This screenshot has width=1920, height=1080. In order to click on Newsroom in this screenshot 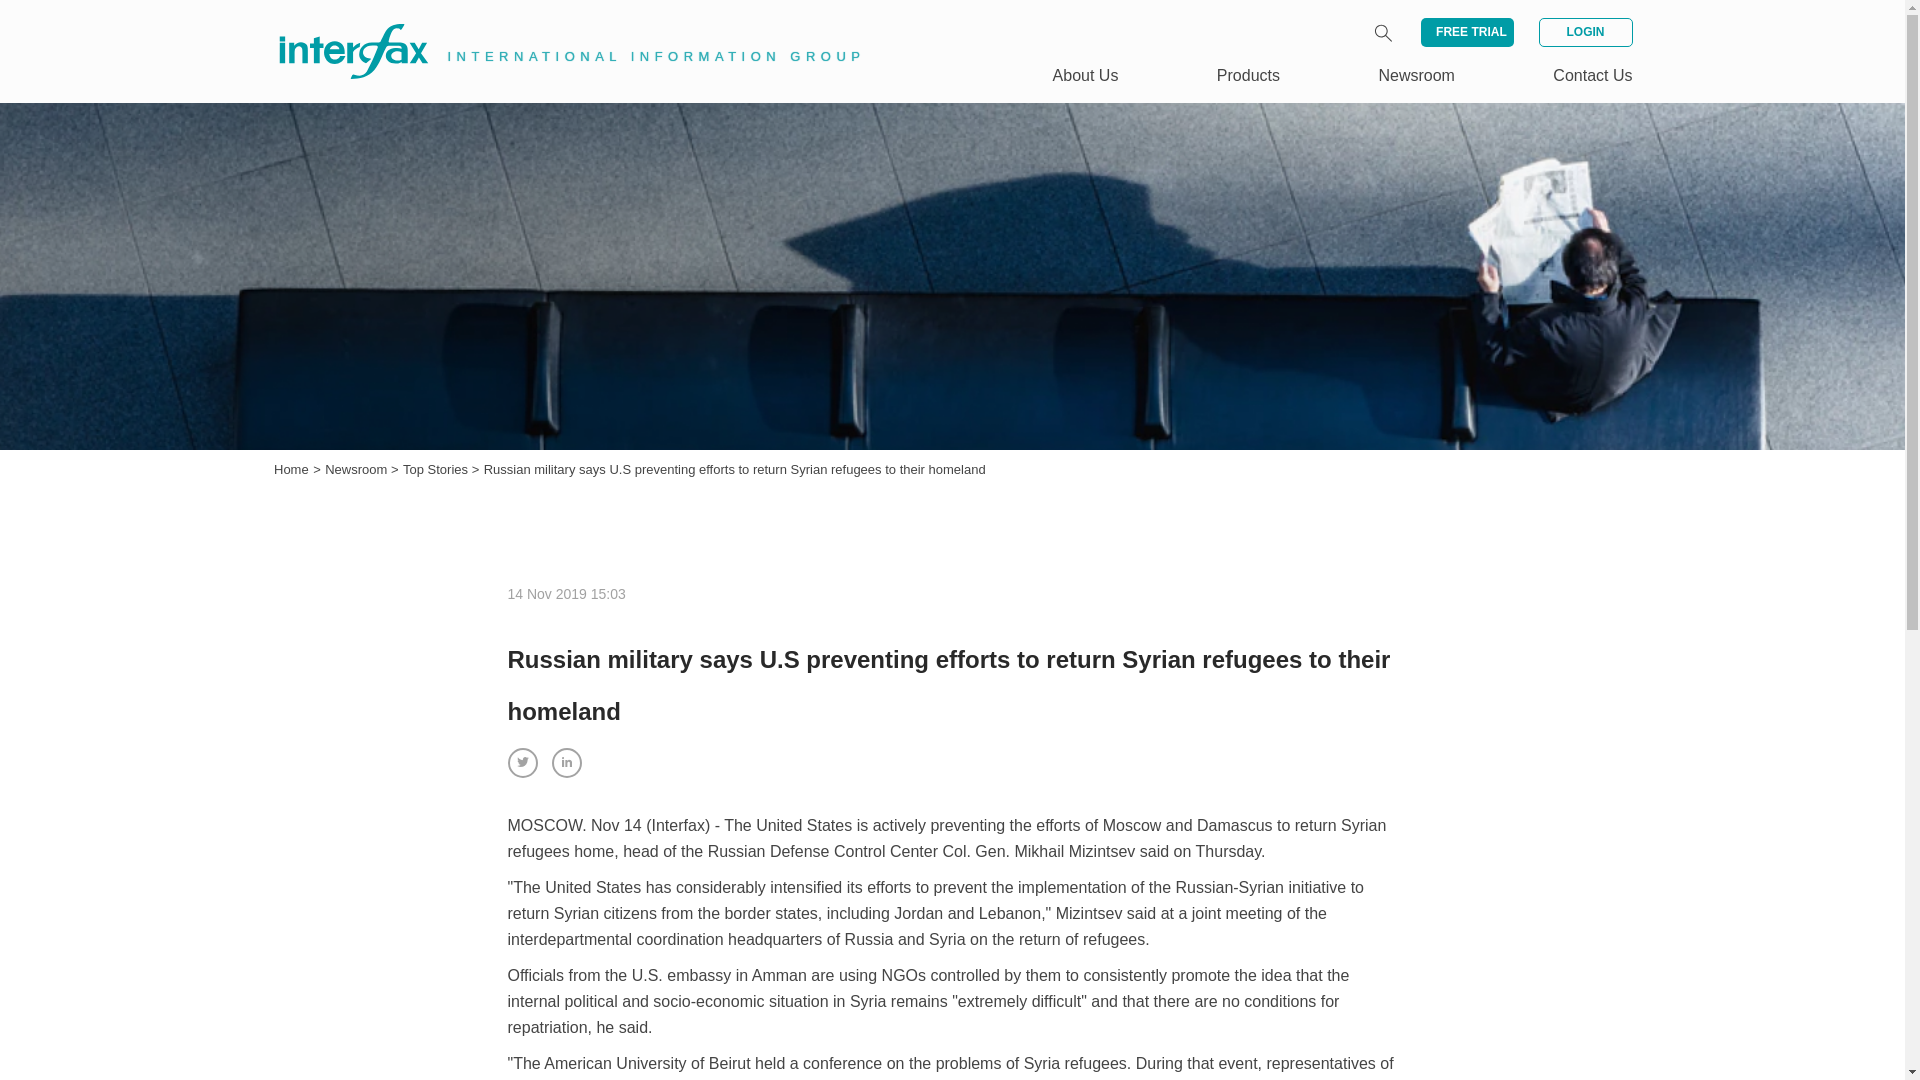, I will do `click(1416, 75)`.